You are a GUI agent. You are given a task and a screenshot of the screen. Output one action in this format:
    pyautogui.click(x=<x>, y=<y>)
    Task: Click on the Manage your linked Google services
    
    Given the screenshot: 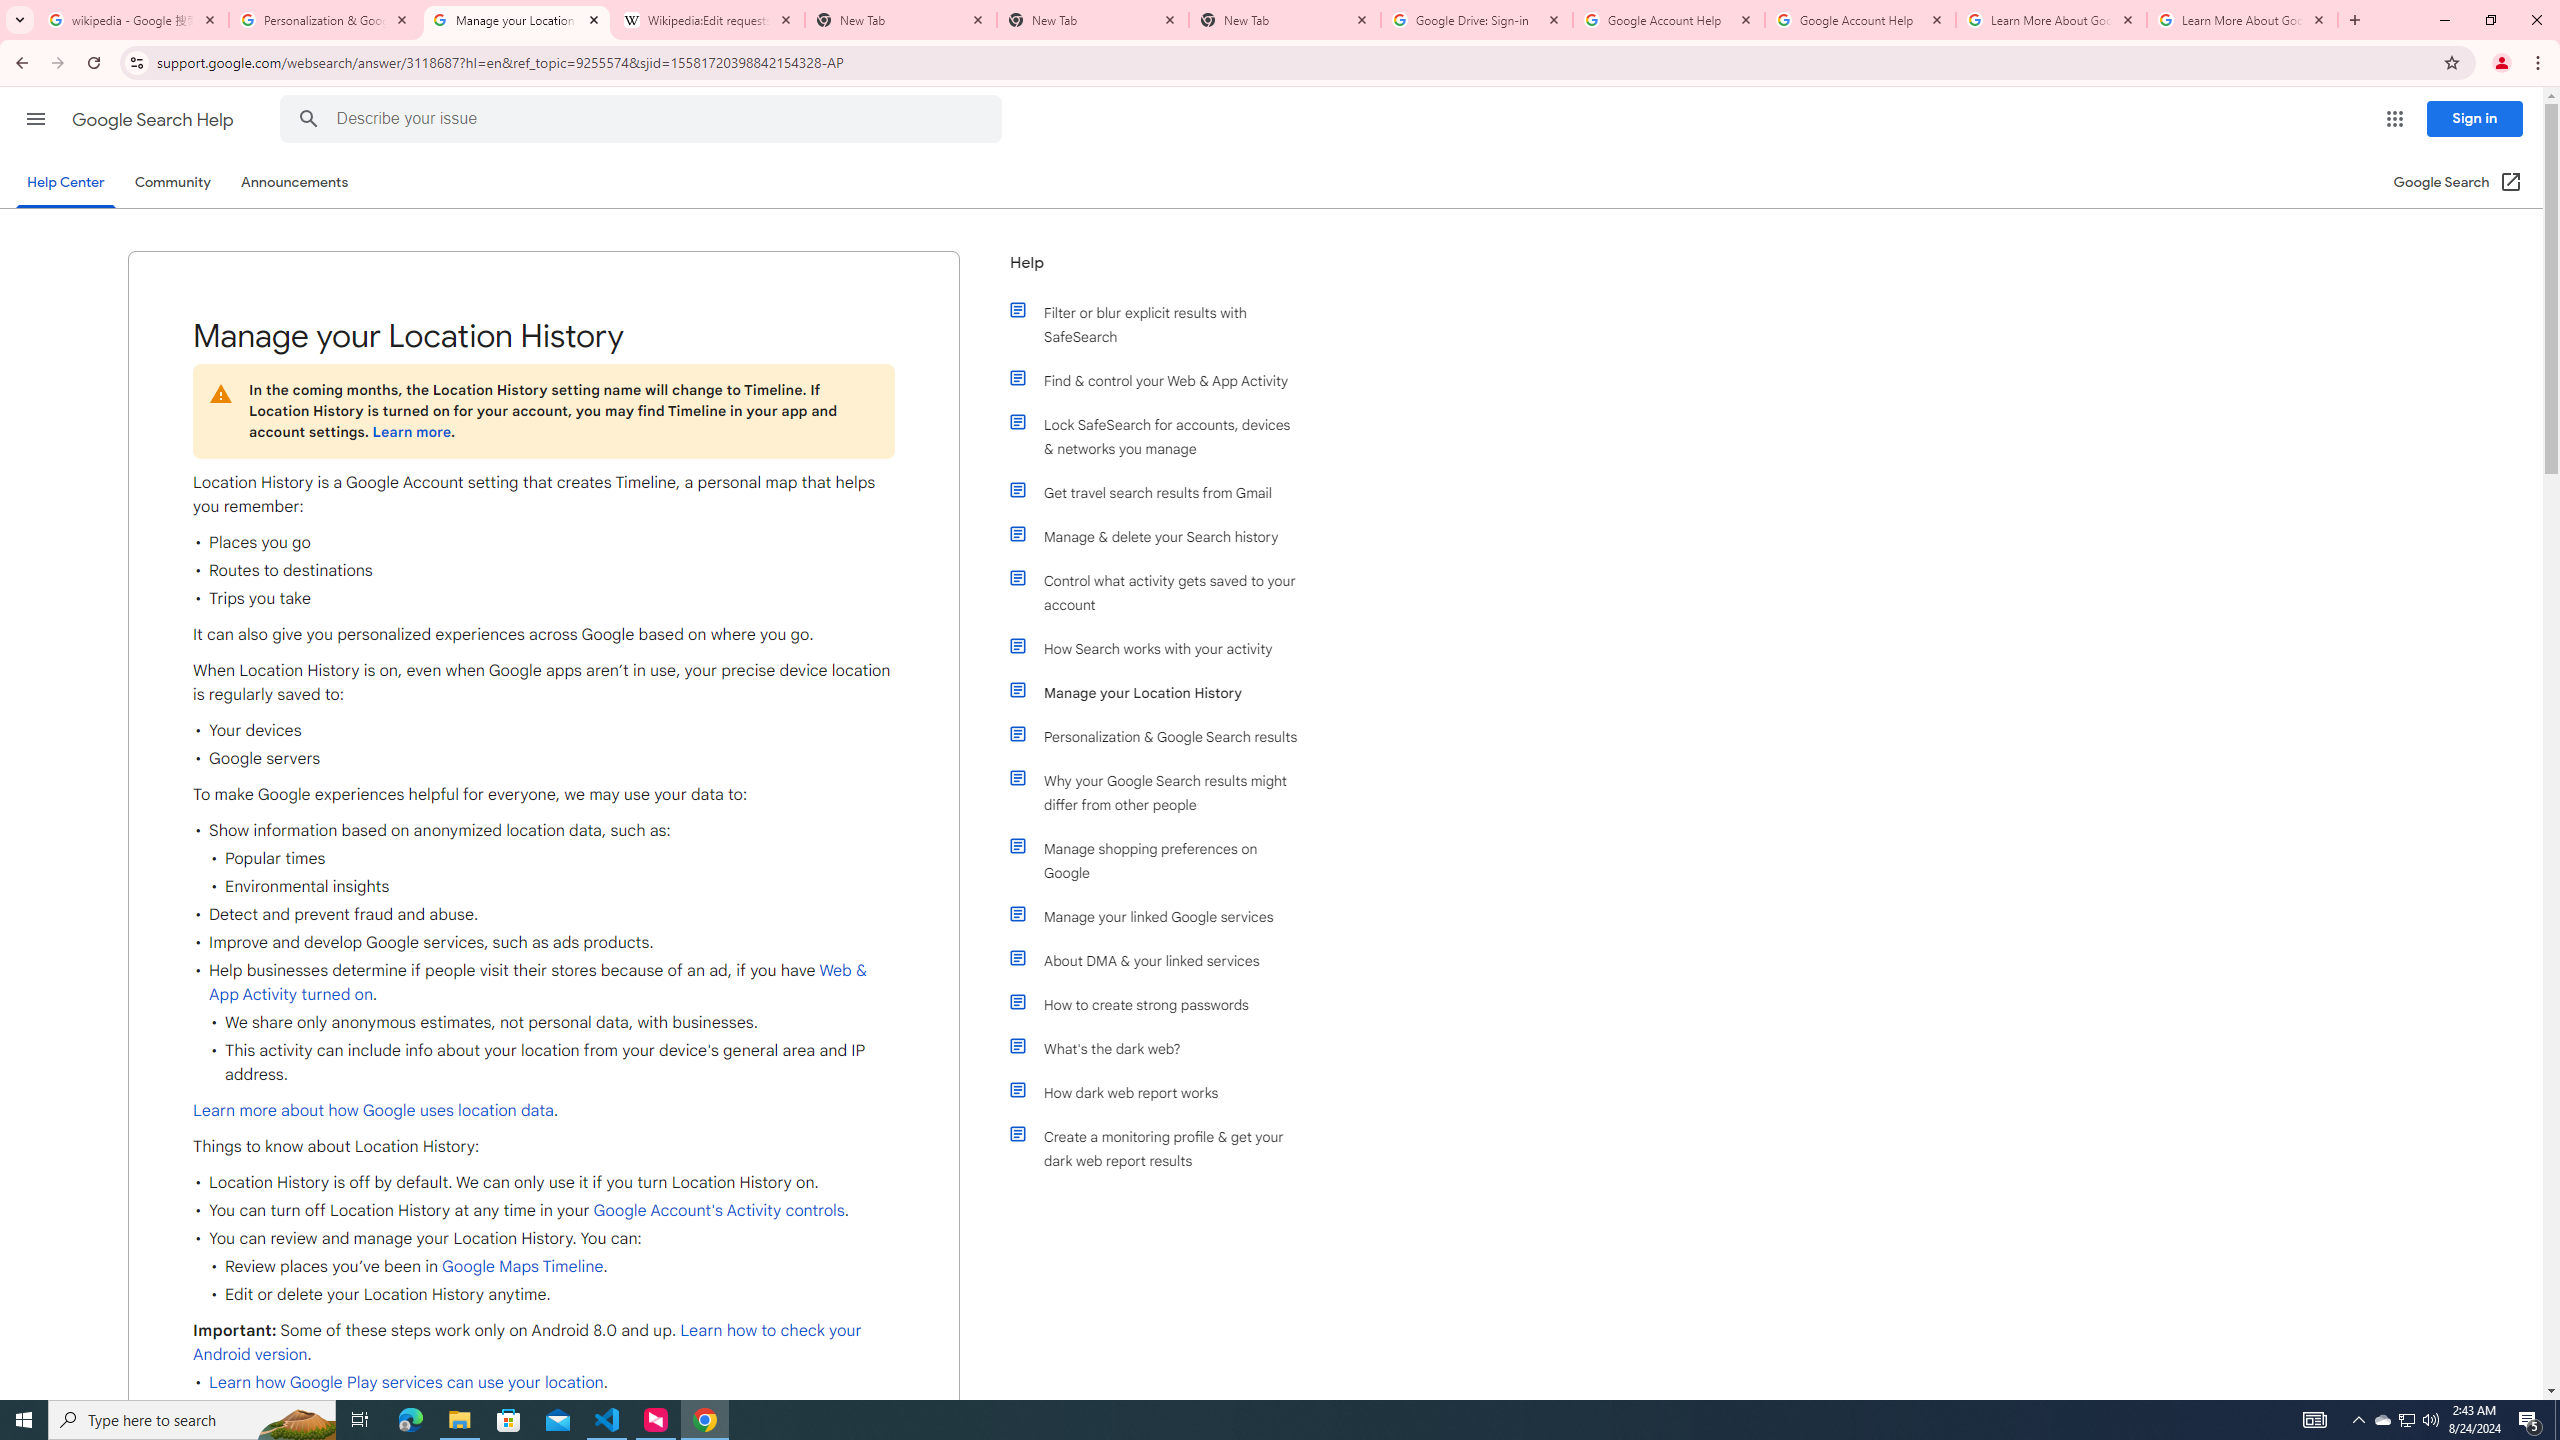 What is the action you would take?
    pyautogui.click(x=1163, y=916)
    